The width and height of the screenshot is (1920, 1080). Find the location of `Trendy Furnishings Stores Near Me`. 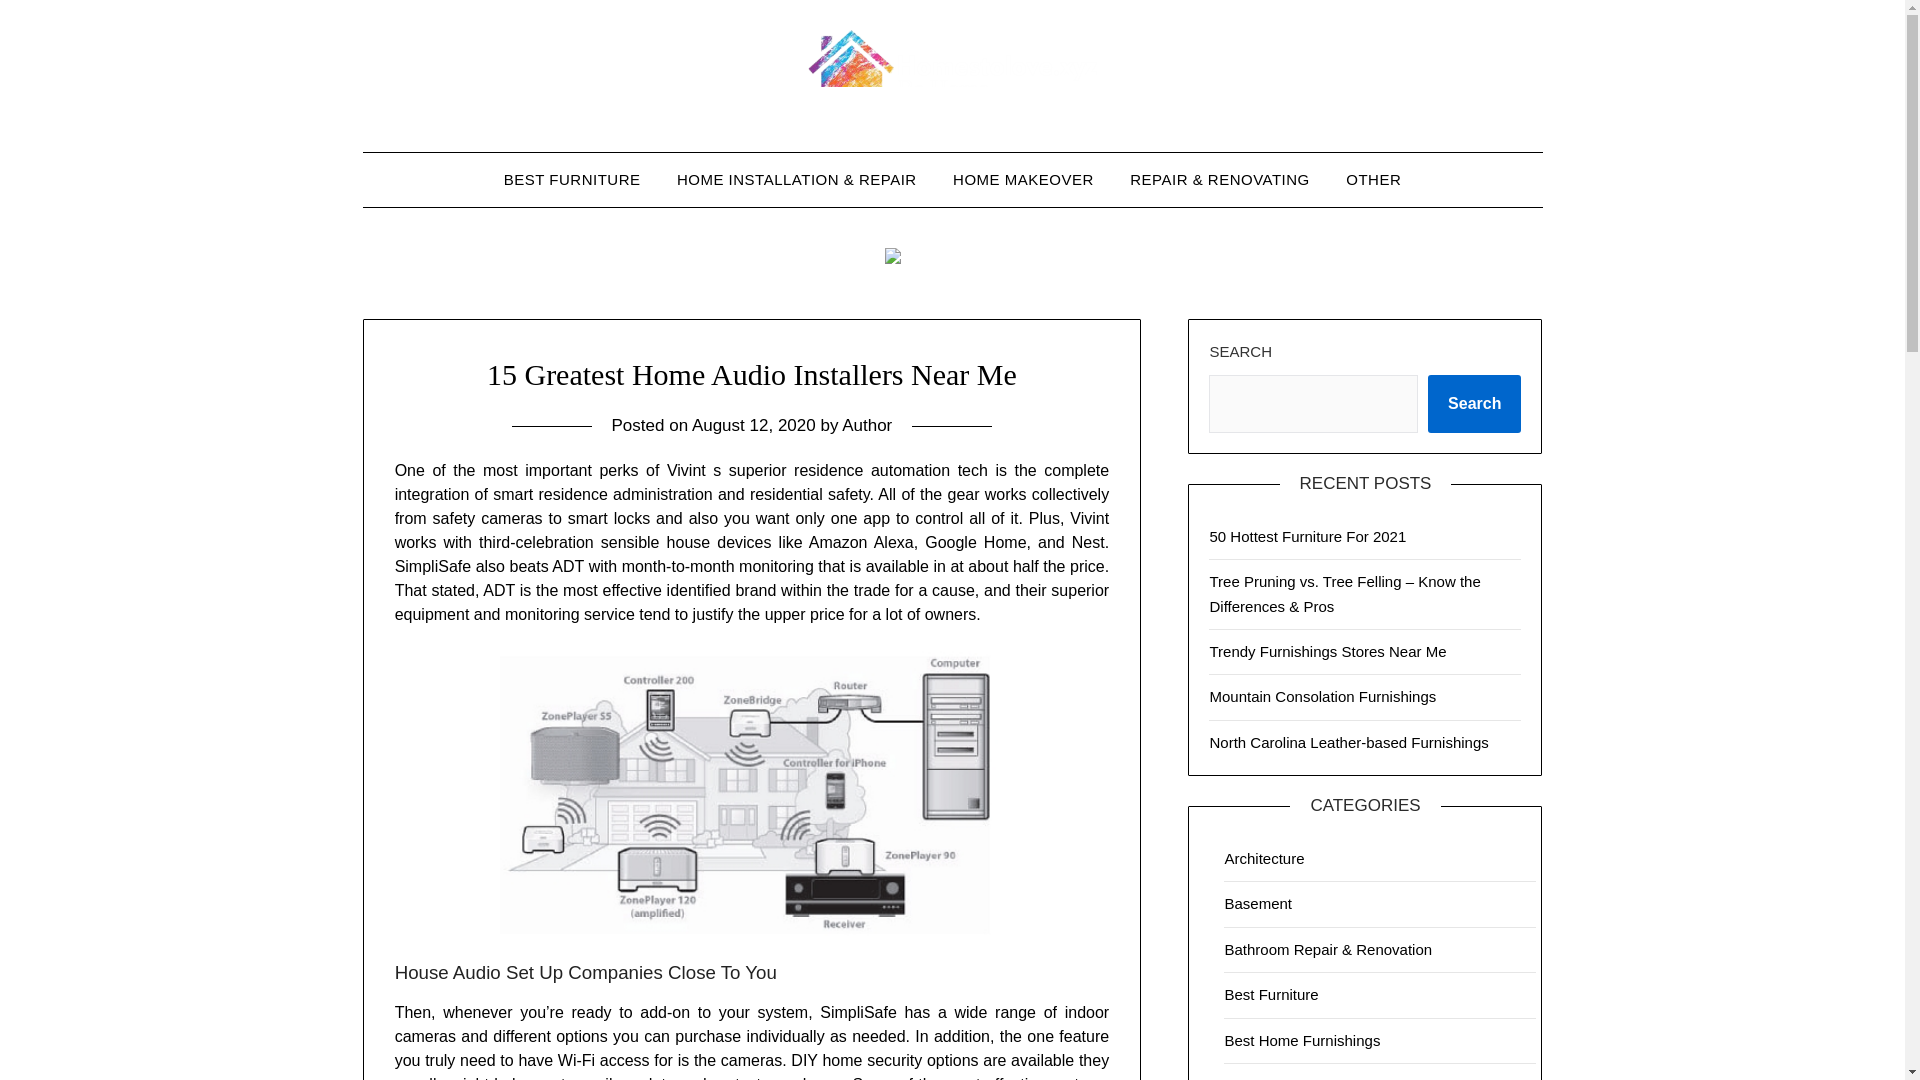

Trendy Furnishings Stores Near Me is located at coordinates (1327, 650).